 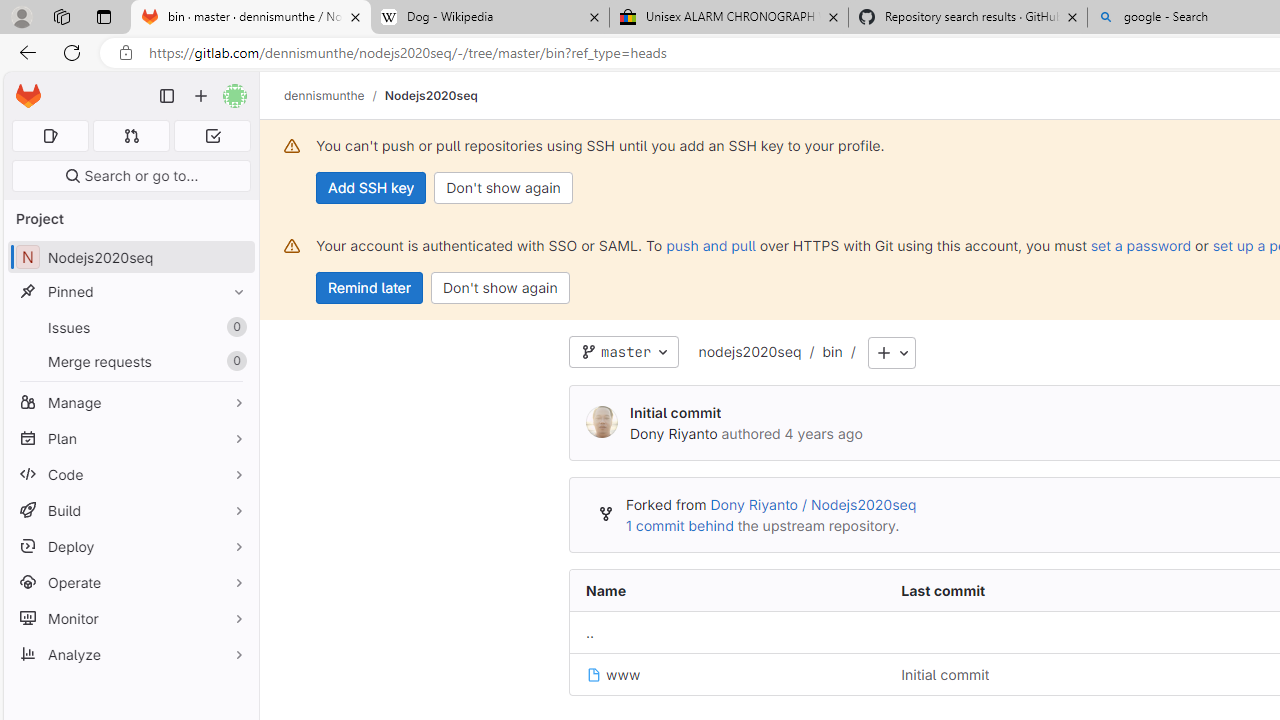 What do you see at coordinates (624, 352) in the screenshot?
I see `master` at bounding box center [624, 352].